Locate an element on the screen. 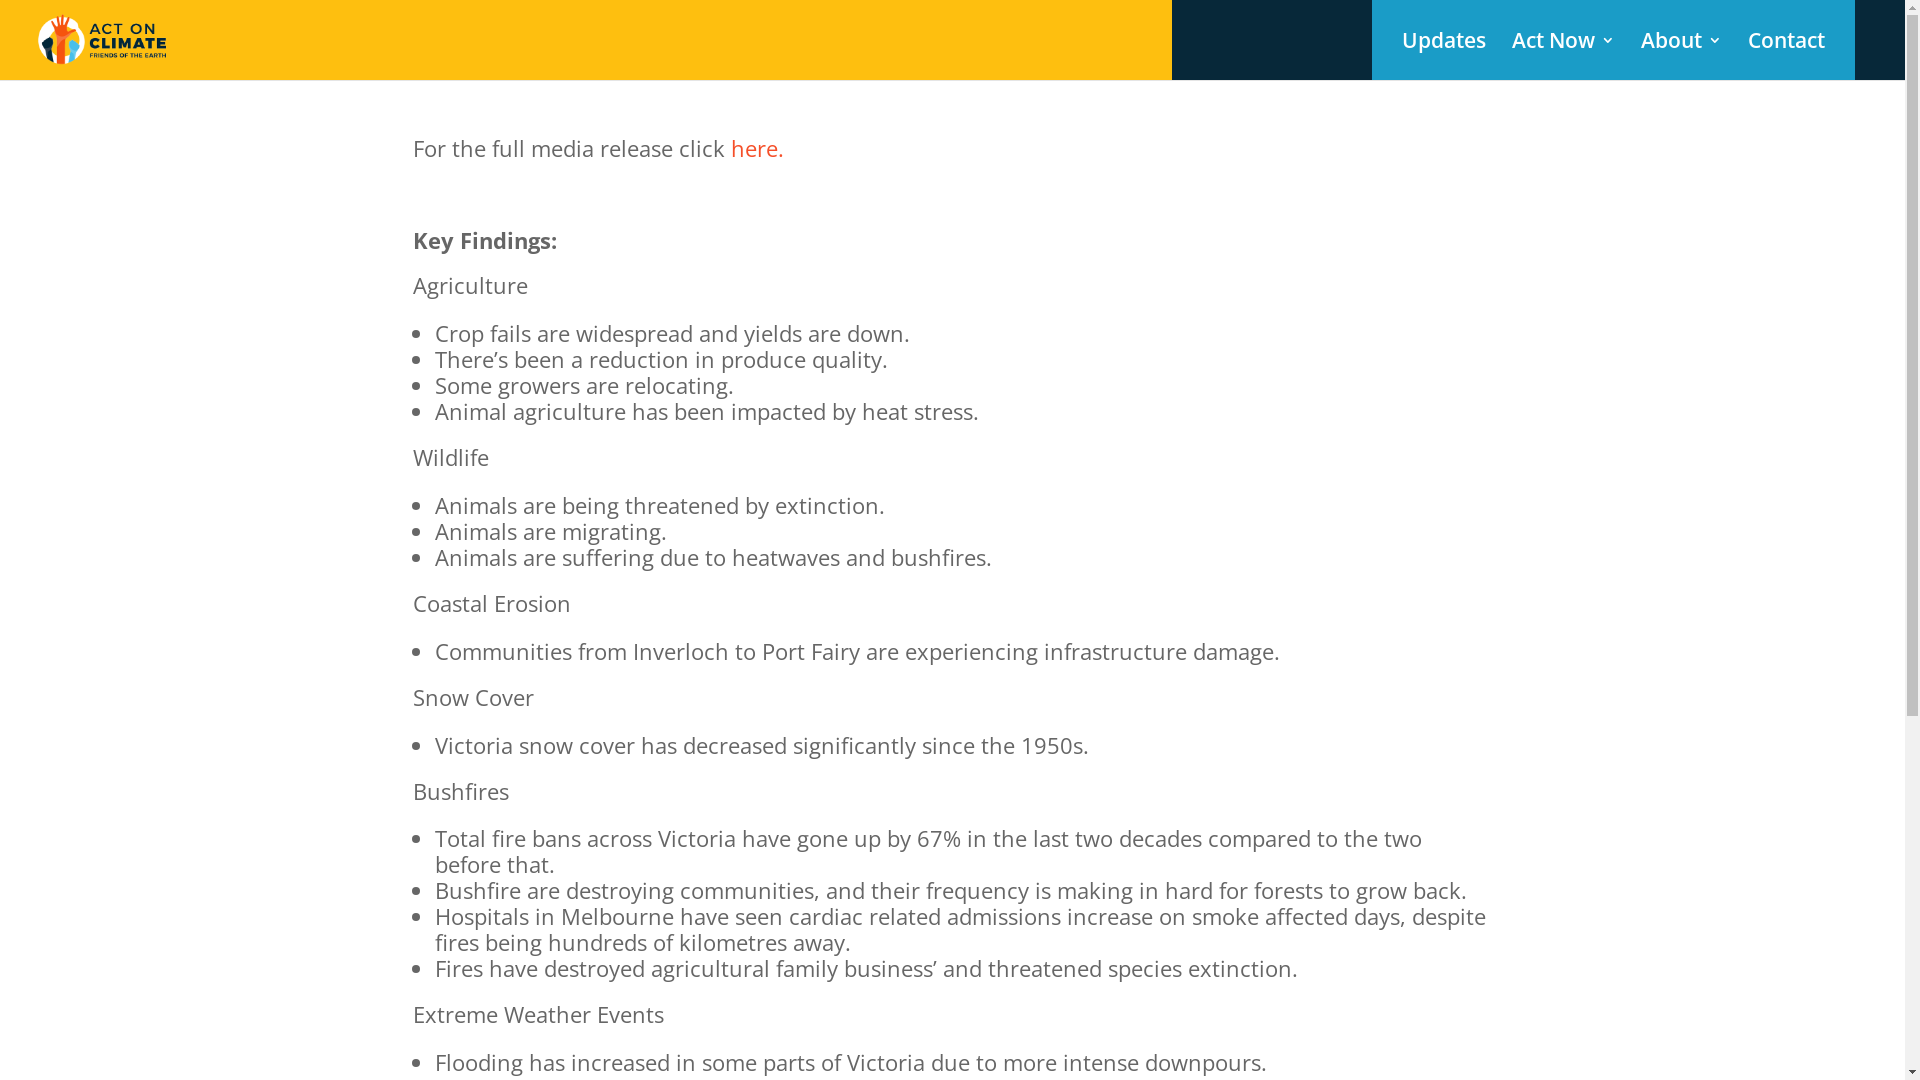 The image size is (1920, 1080). here. is located at coordinates (756, 148).